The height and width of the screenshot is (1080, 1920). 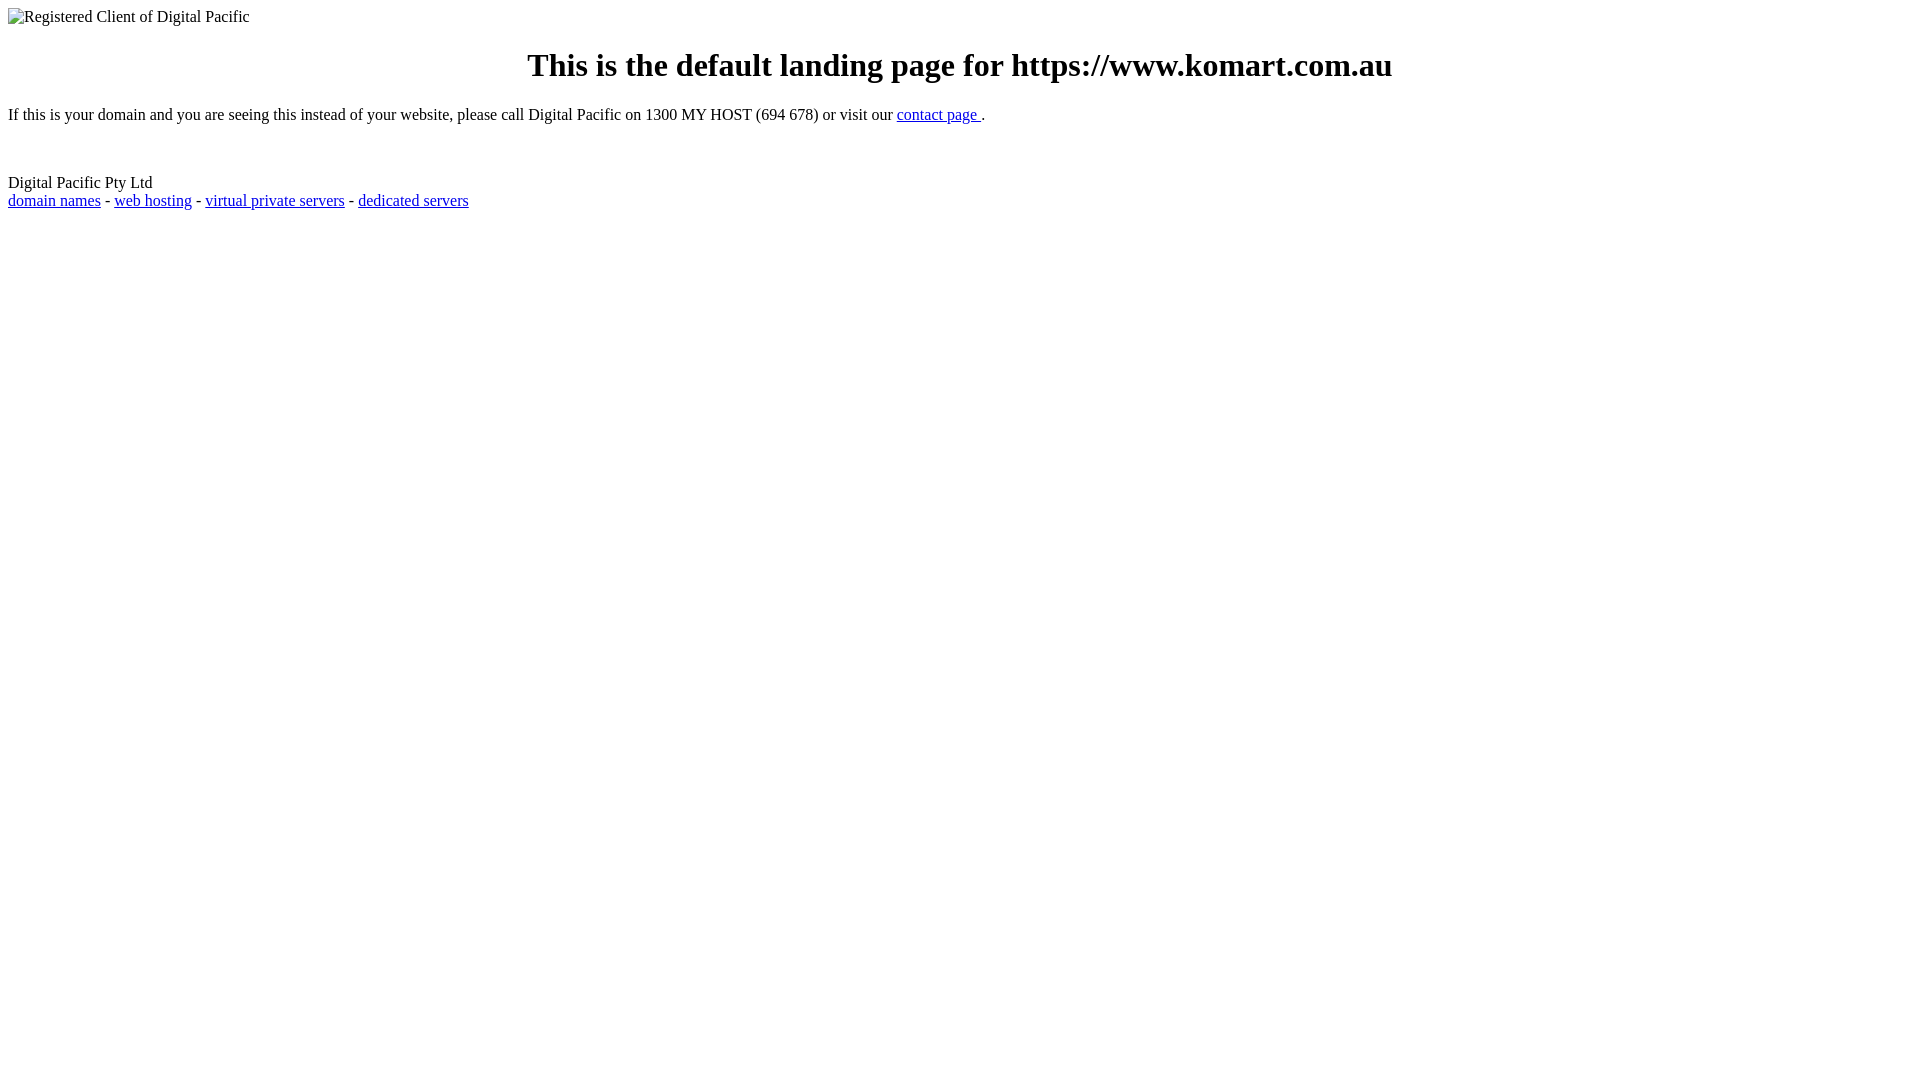 What do you see at coordinates (153, 200) in the screenshot?
I see `web hosting` at bounding box center [153, 200].